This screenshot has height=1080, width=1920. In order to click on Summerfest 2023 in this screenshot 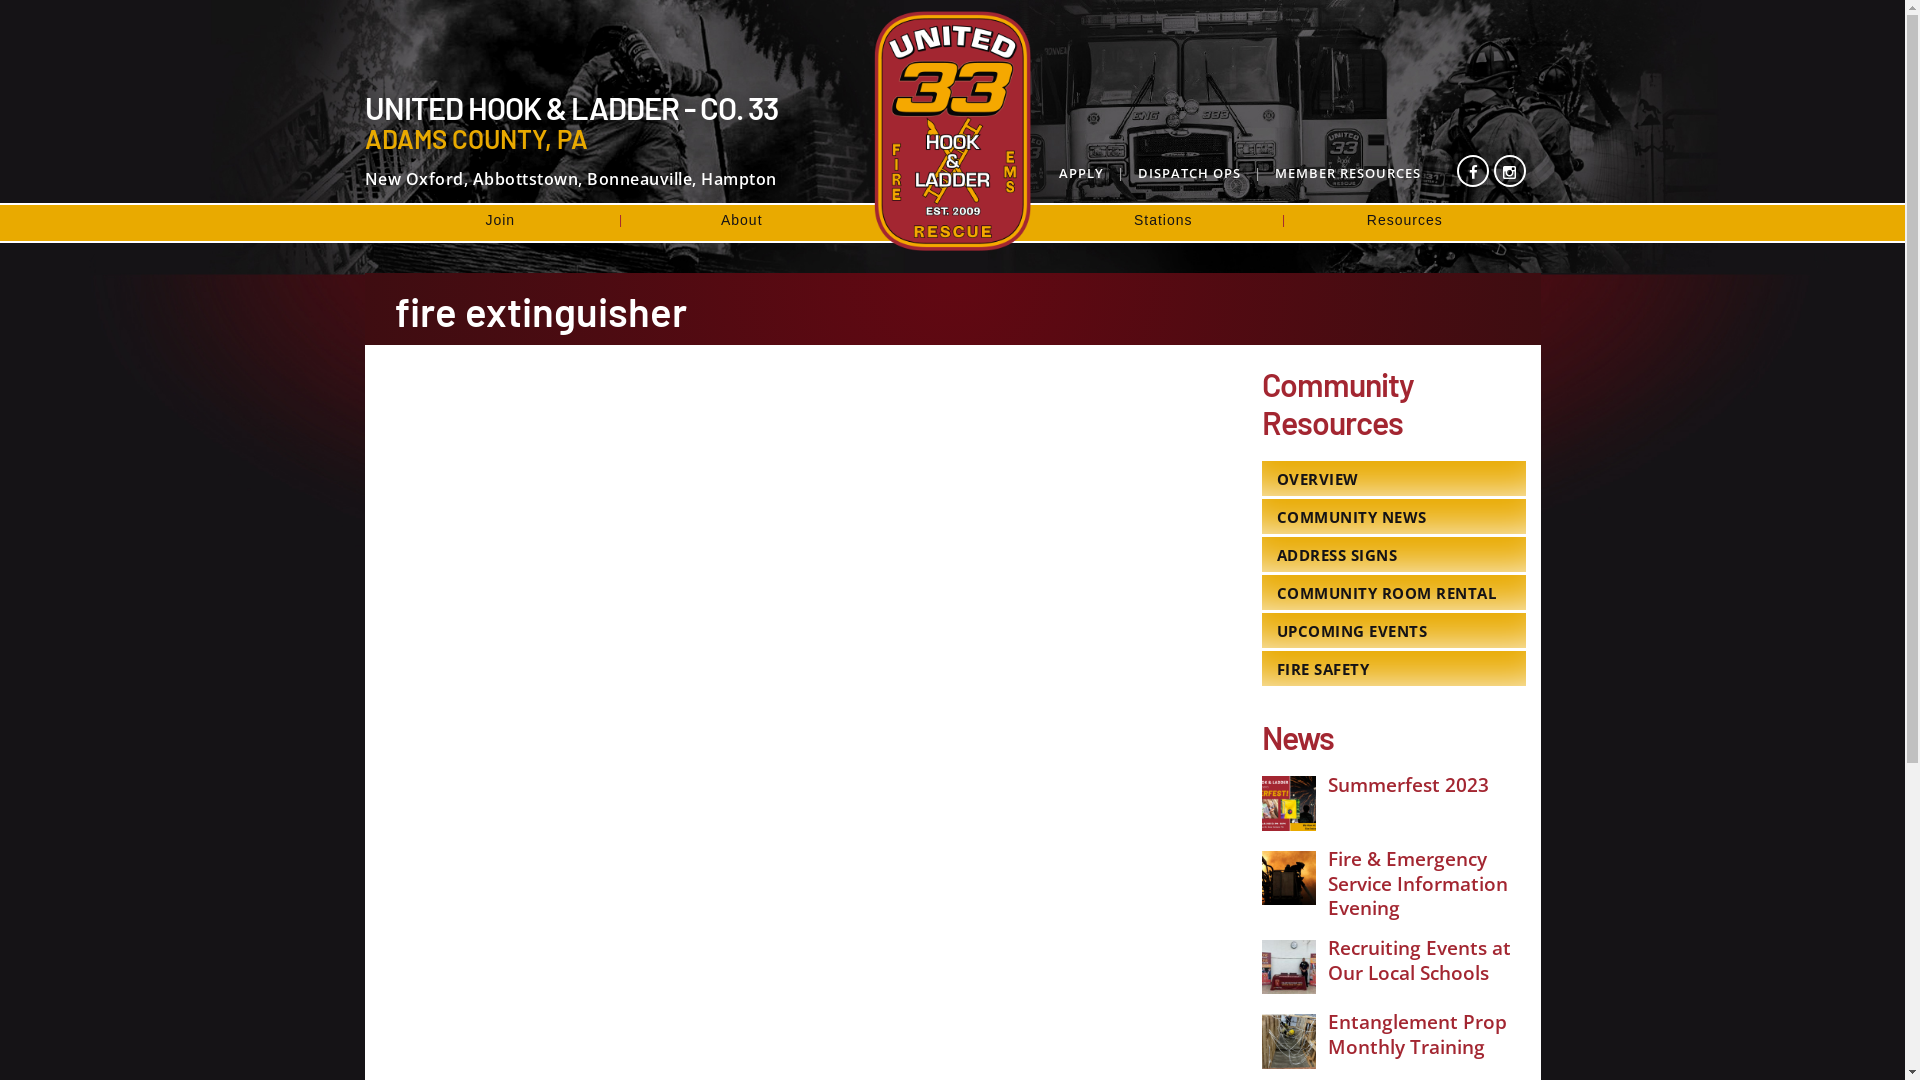, I will do `click(1408, 785)`.